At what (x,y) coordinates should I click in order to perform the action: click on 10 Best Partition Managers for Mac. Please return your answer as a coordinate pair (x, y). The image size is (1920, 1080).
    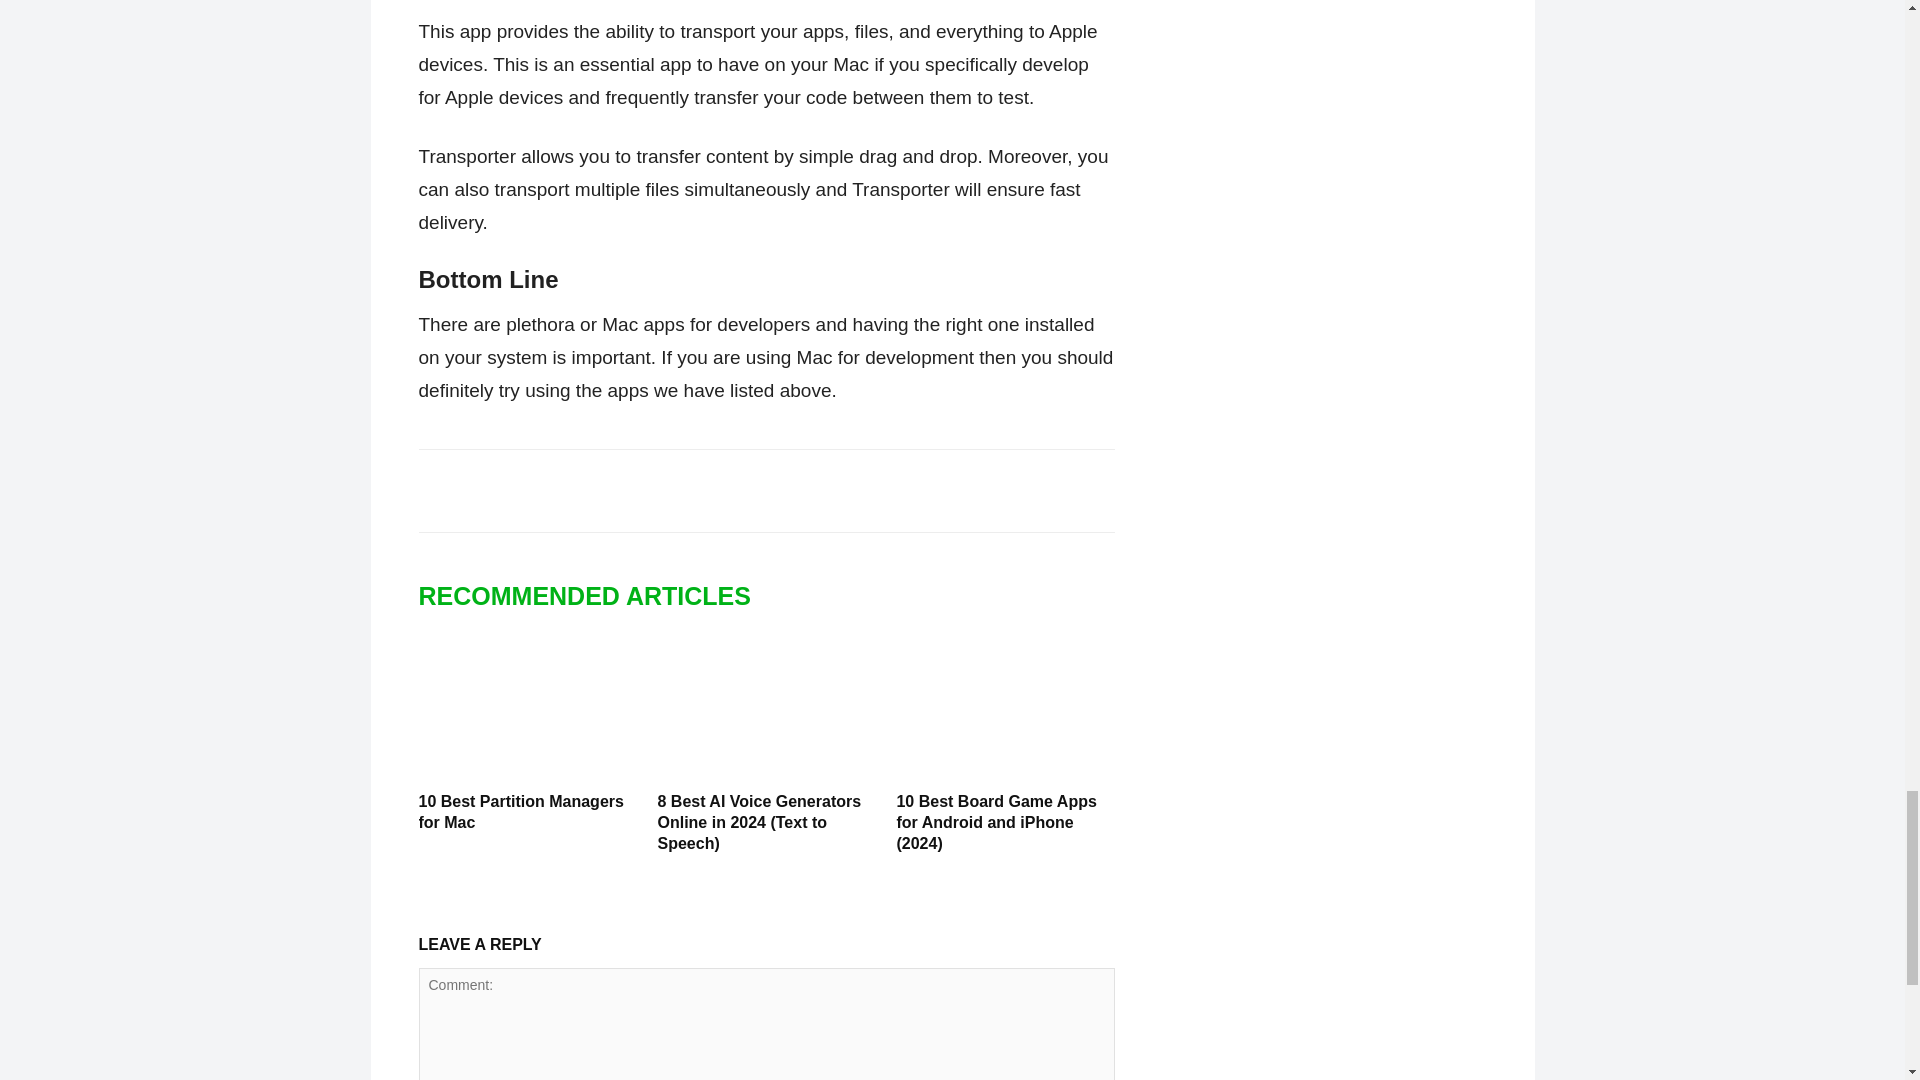
    Looking at the image, I should click on (526, 710).